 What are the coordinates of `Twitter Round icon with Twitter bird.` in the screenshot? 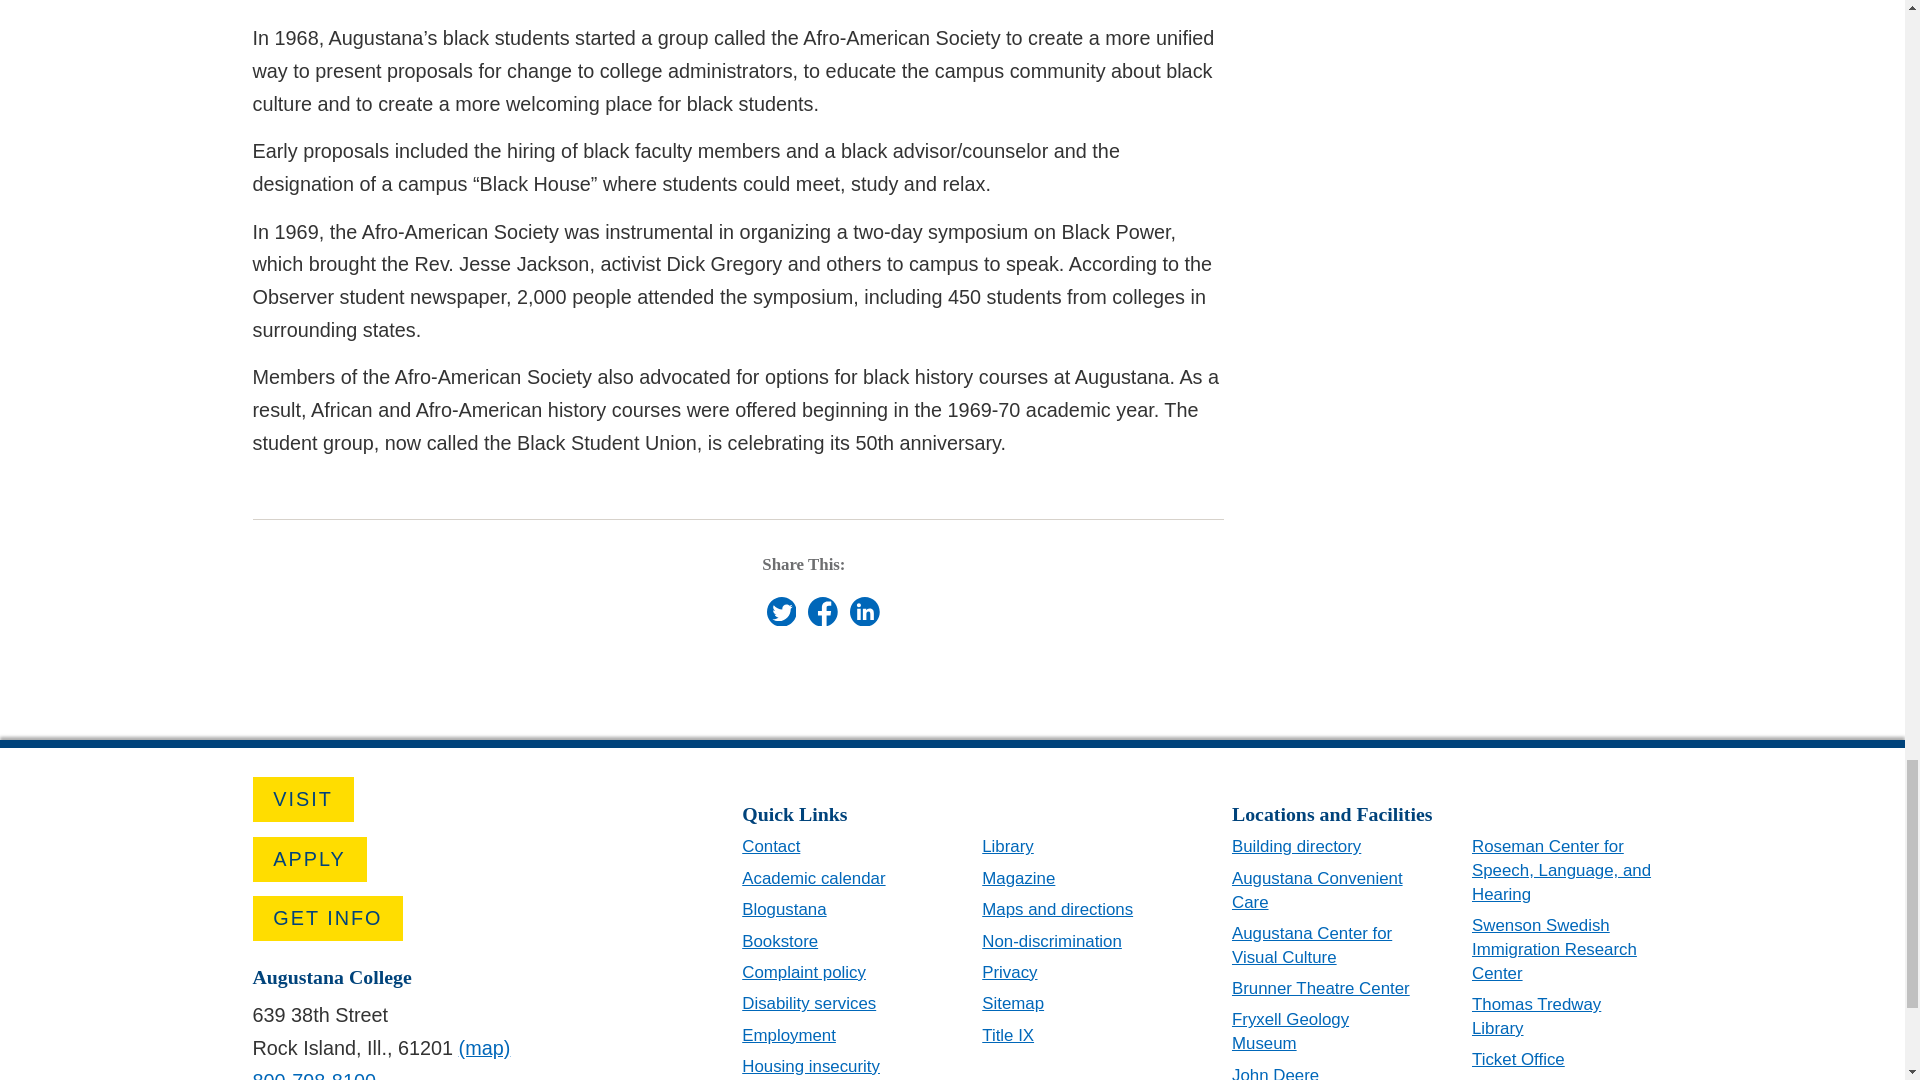 It's located at (781, 612).